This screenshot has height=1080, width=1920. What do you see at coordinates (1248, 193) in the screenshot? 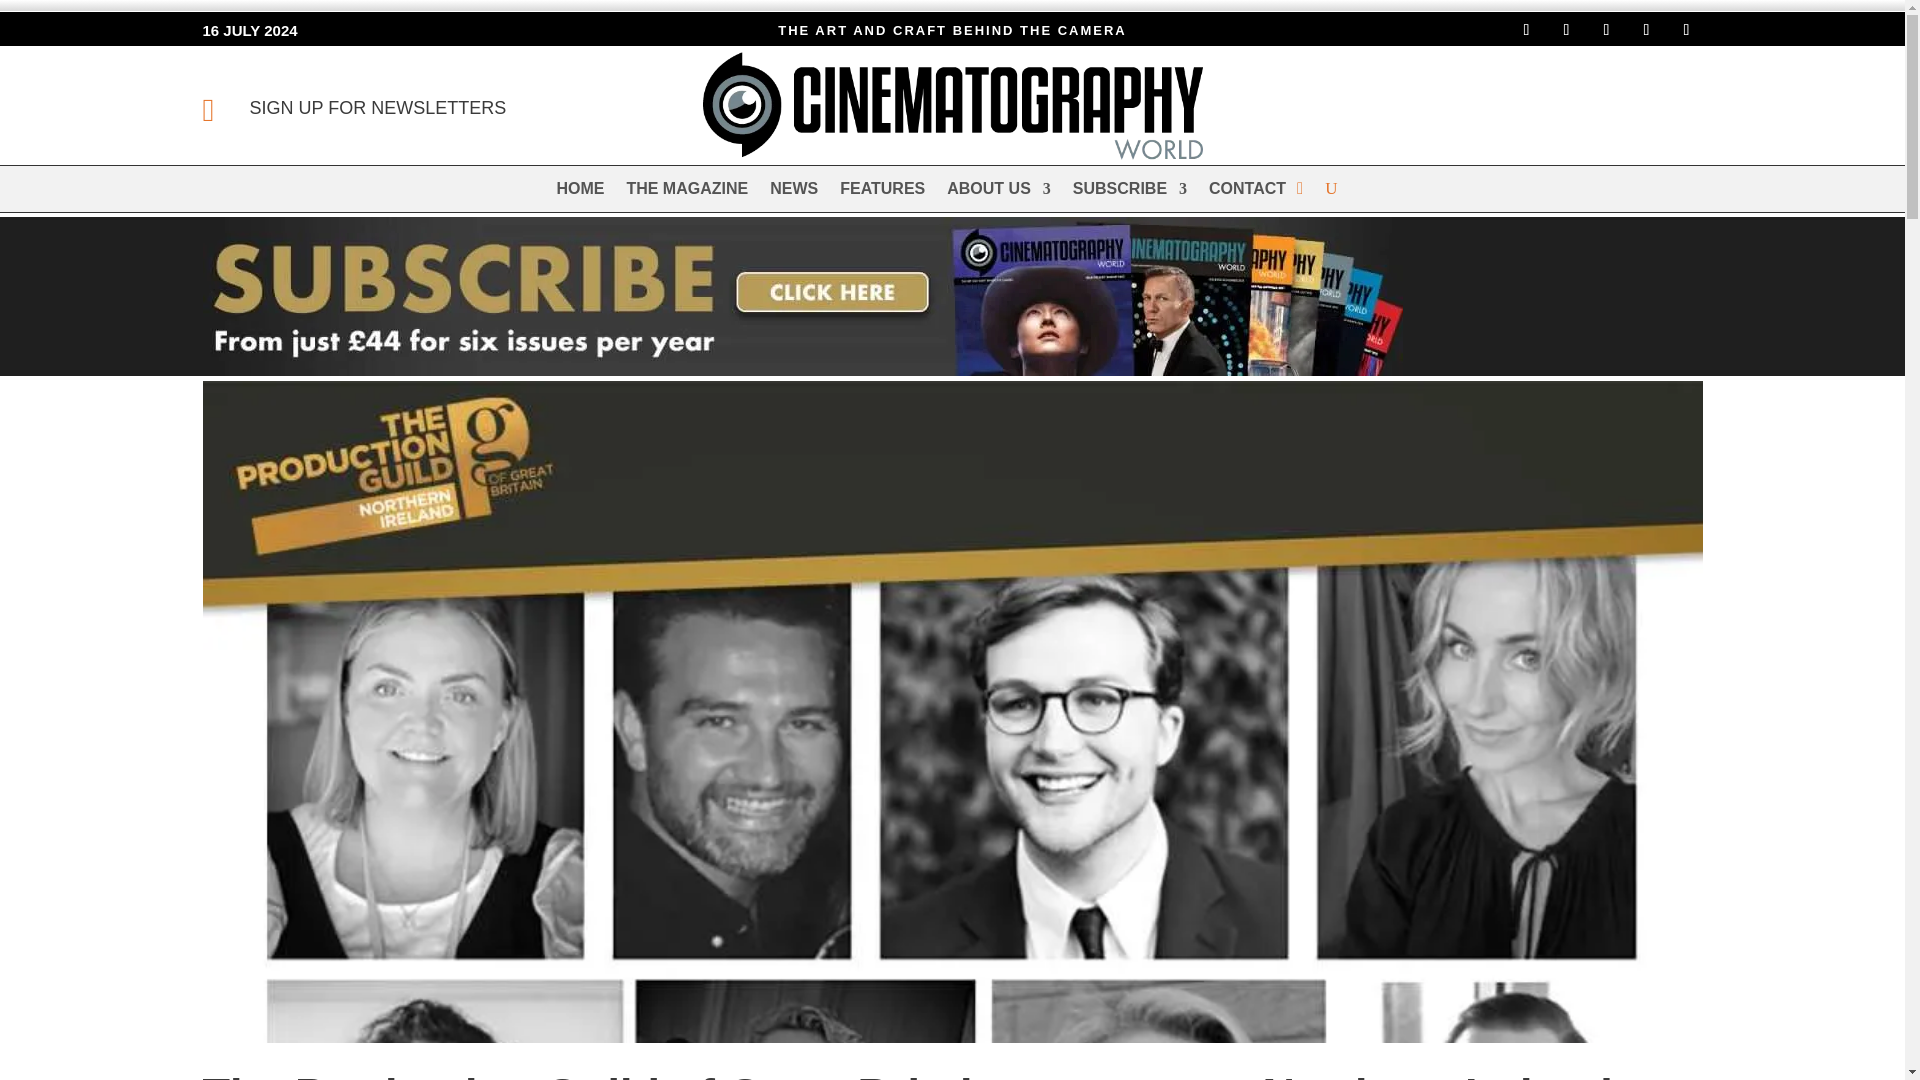
I see `CONTACT` at bounding box center [1248, 193].